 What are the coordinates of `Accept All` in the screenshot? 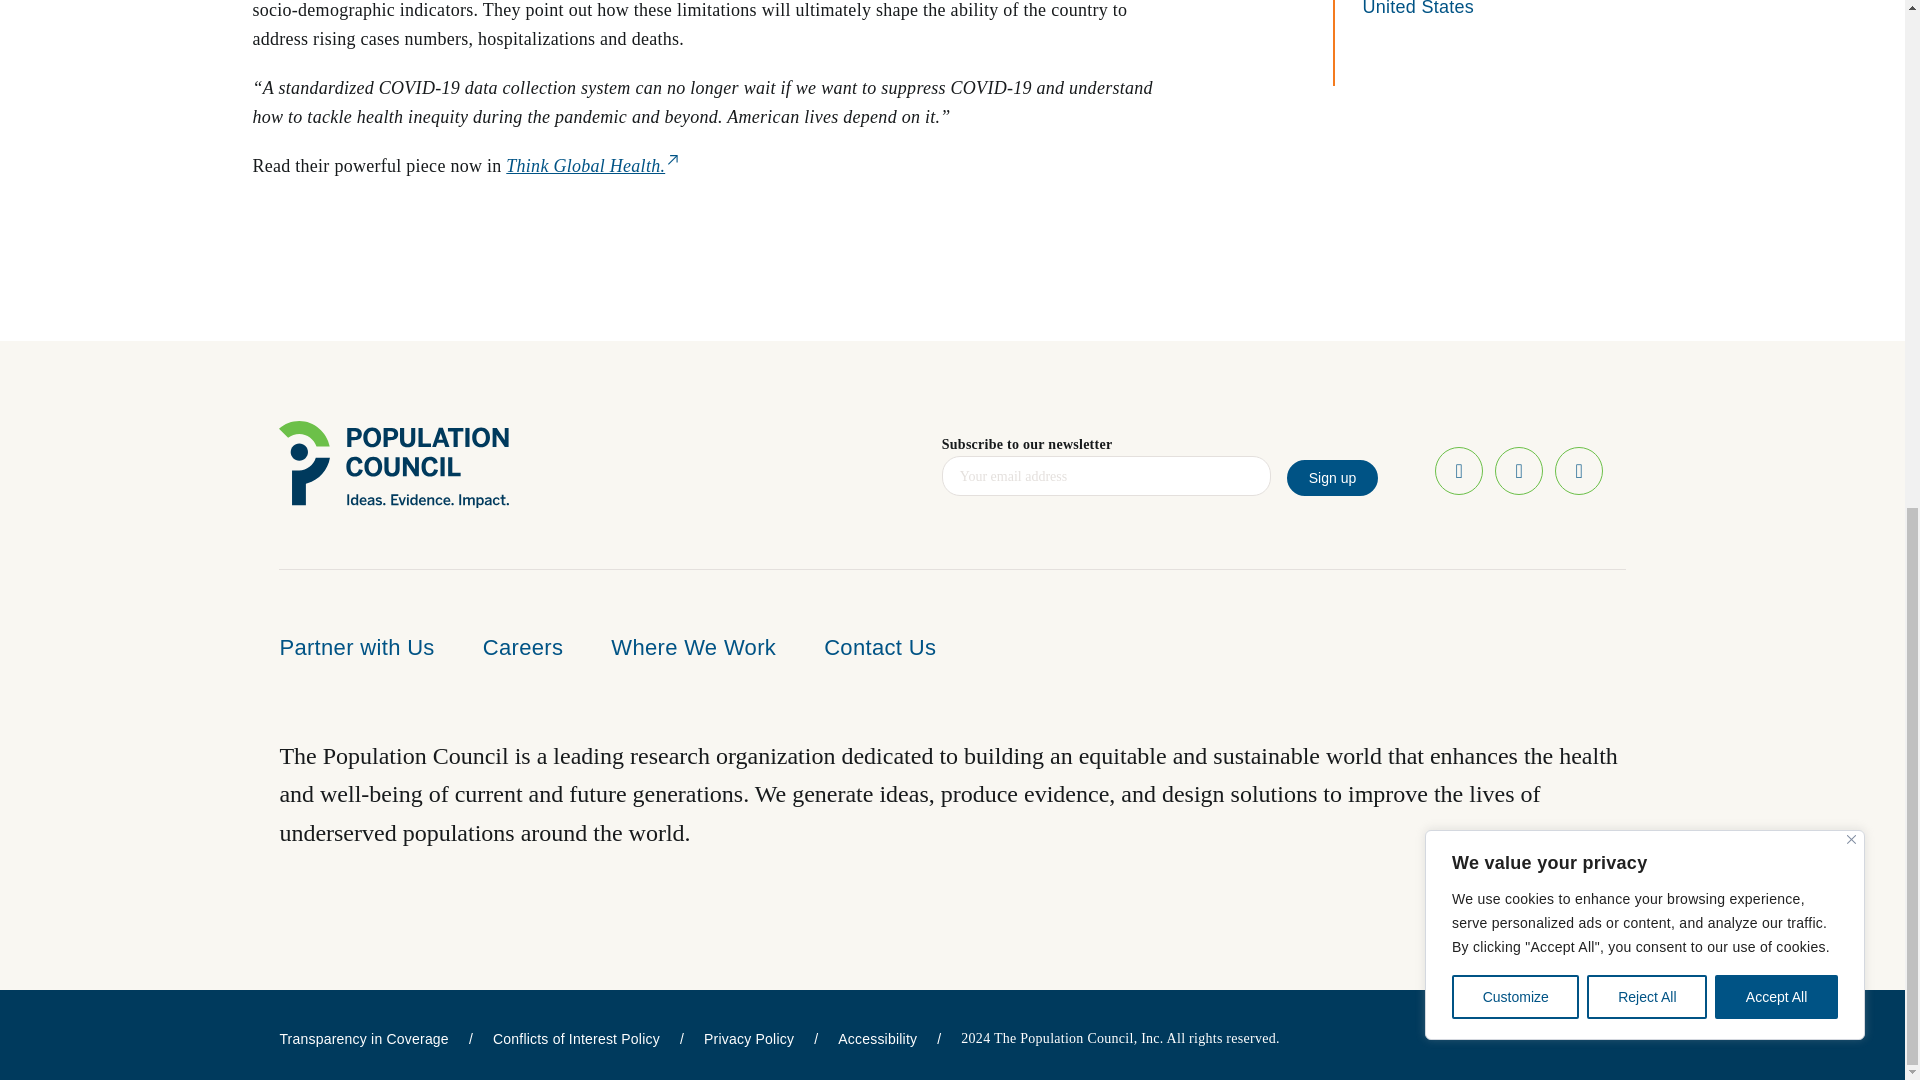 It's located at (1776, 40).